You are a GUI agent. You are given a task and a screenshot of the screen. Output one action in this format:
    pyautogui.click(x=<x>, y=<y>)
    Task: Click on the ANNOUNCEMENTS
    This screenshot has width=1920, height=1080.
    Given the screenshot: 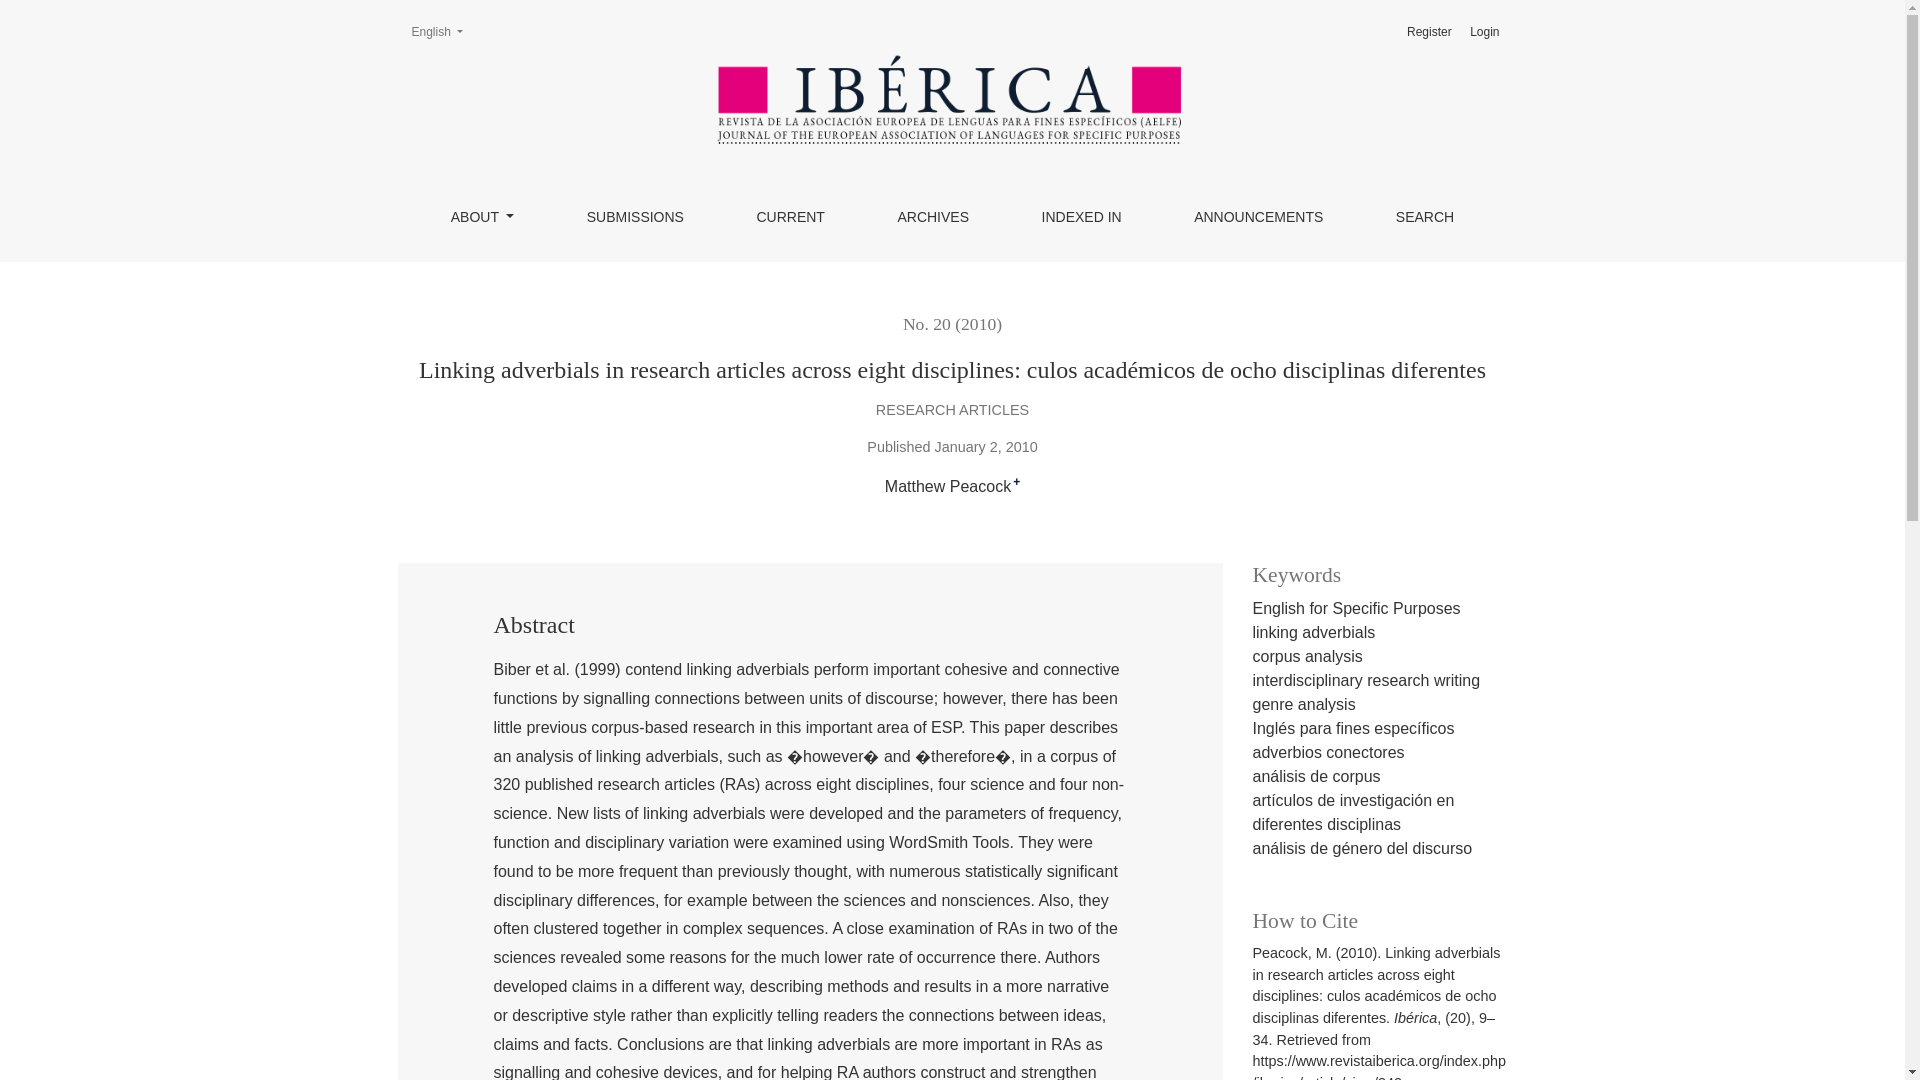 What is the action you would take?
    pyautogui.click(x=436, y=32)
    